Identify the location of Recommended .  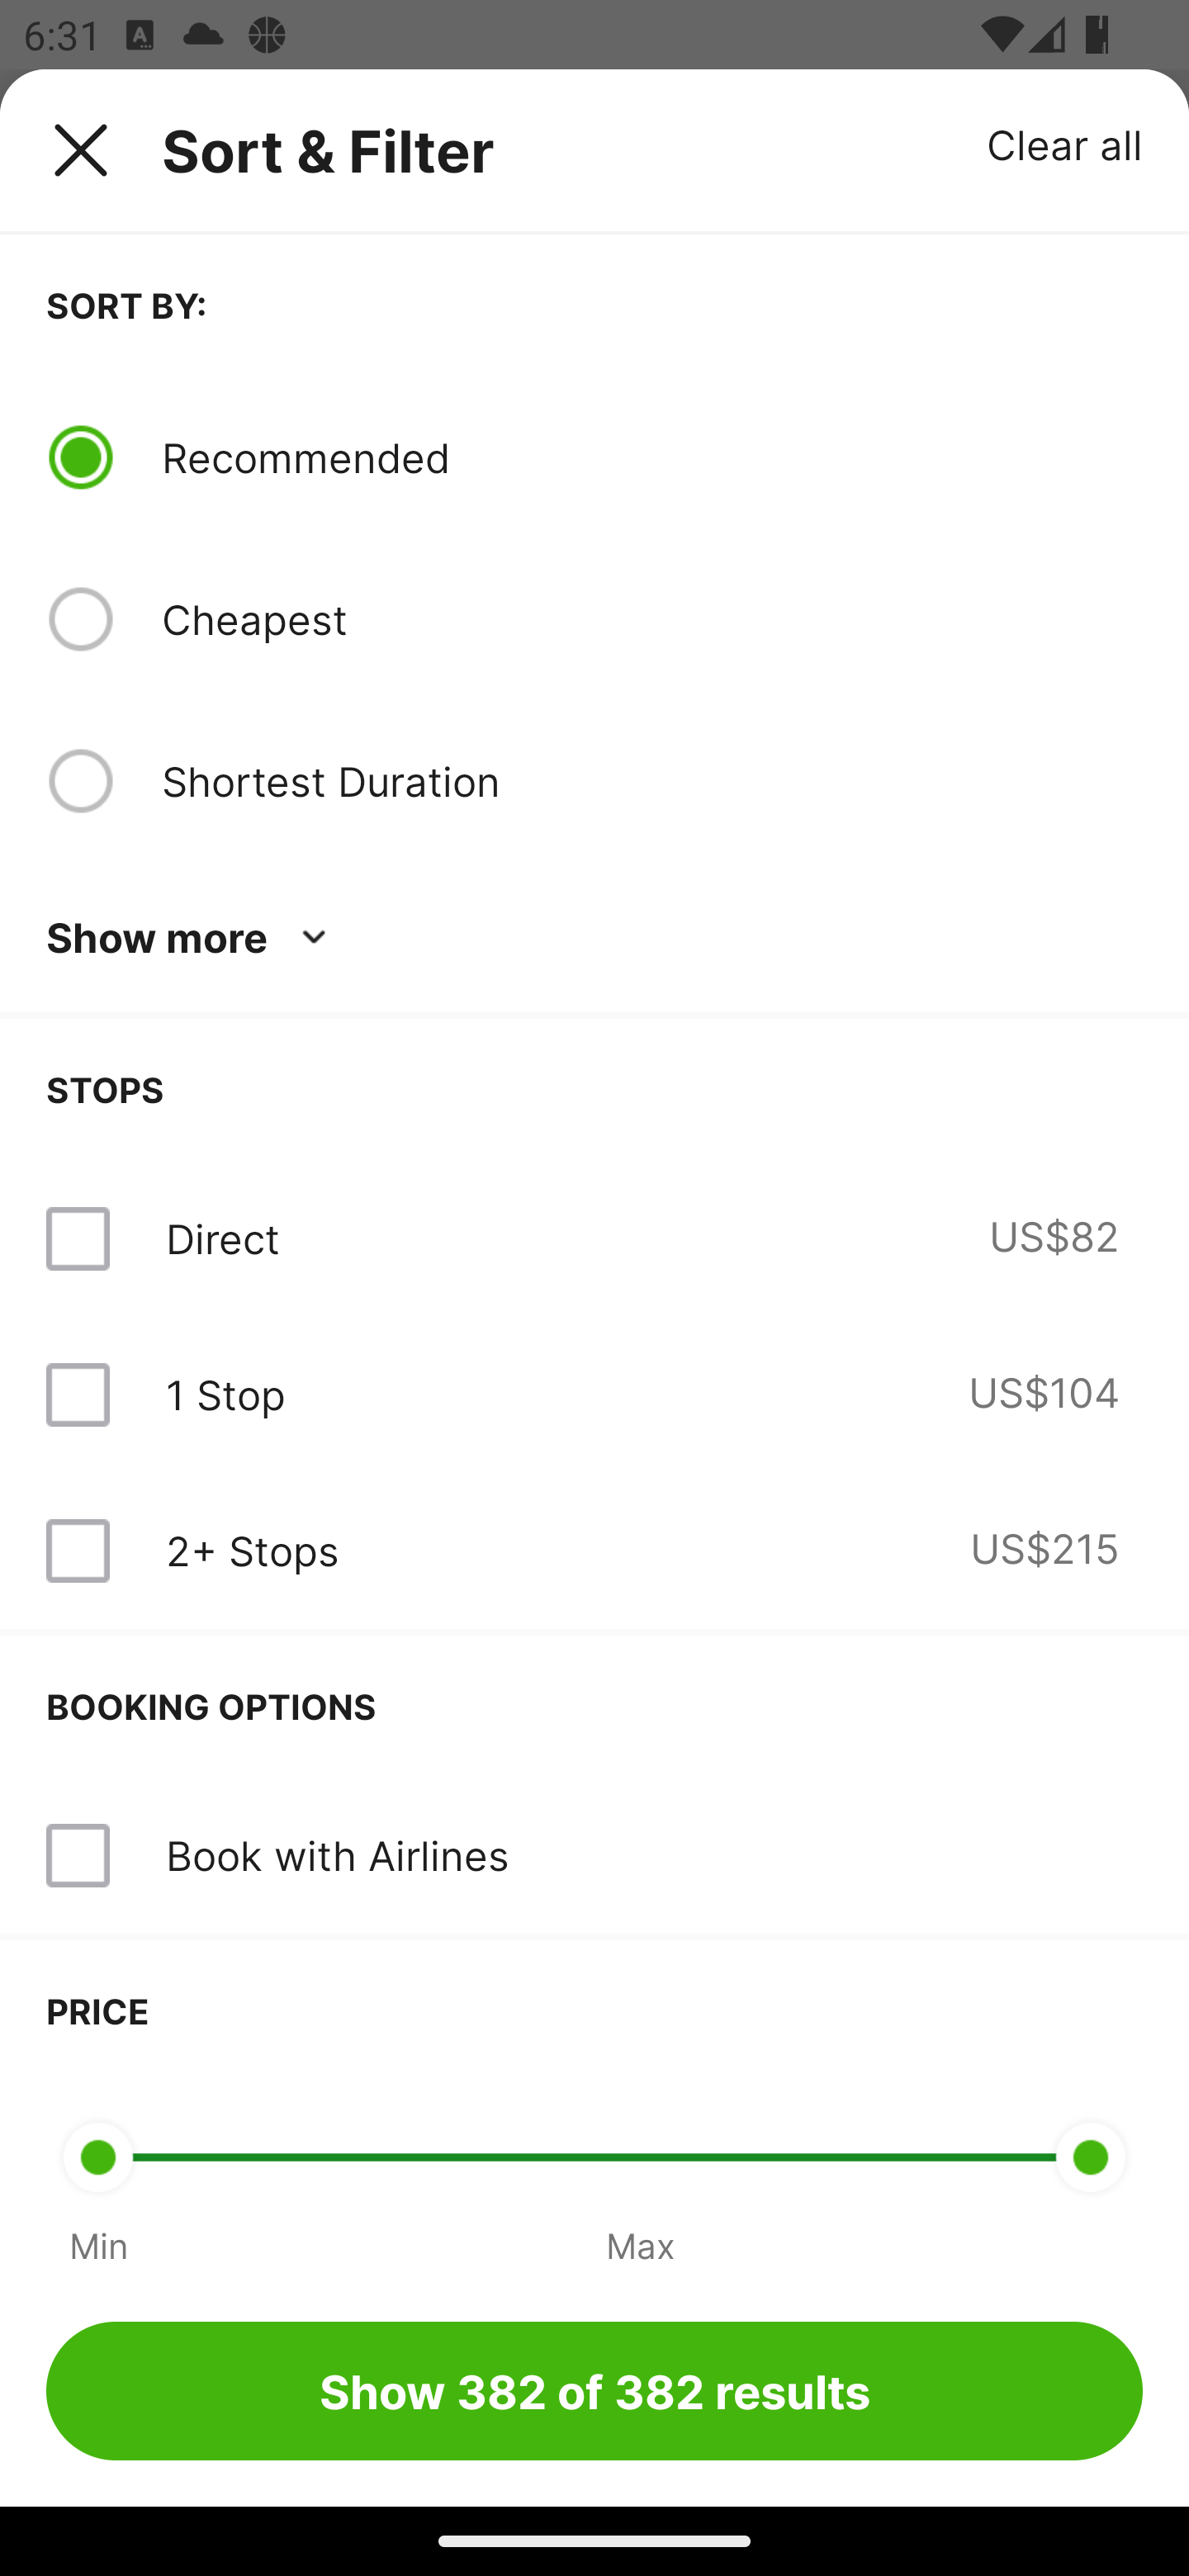
(651, 457).